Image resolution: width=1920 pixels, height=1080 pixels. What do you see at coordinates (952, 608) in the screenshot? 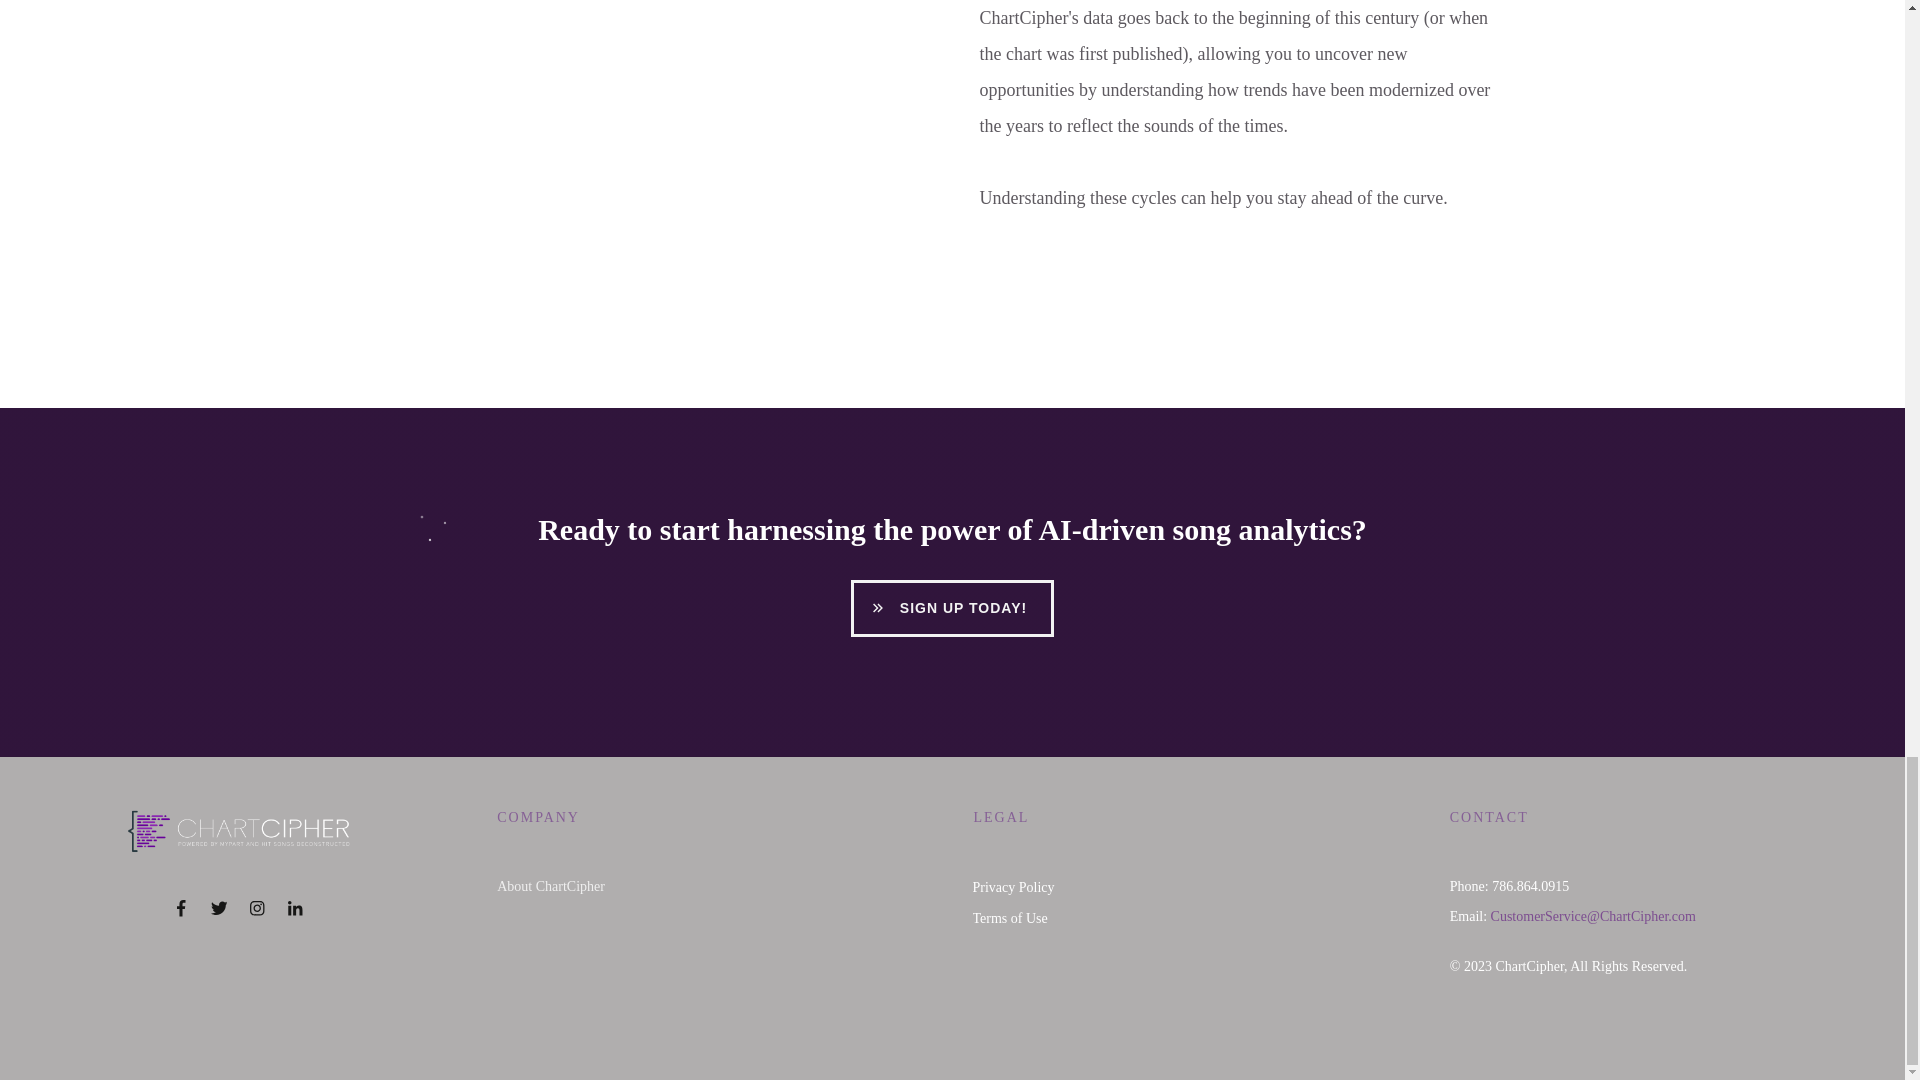
I see `SIGN UP TODAY!` at bounding box center [952, 608].